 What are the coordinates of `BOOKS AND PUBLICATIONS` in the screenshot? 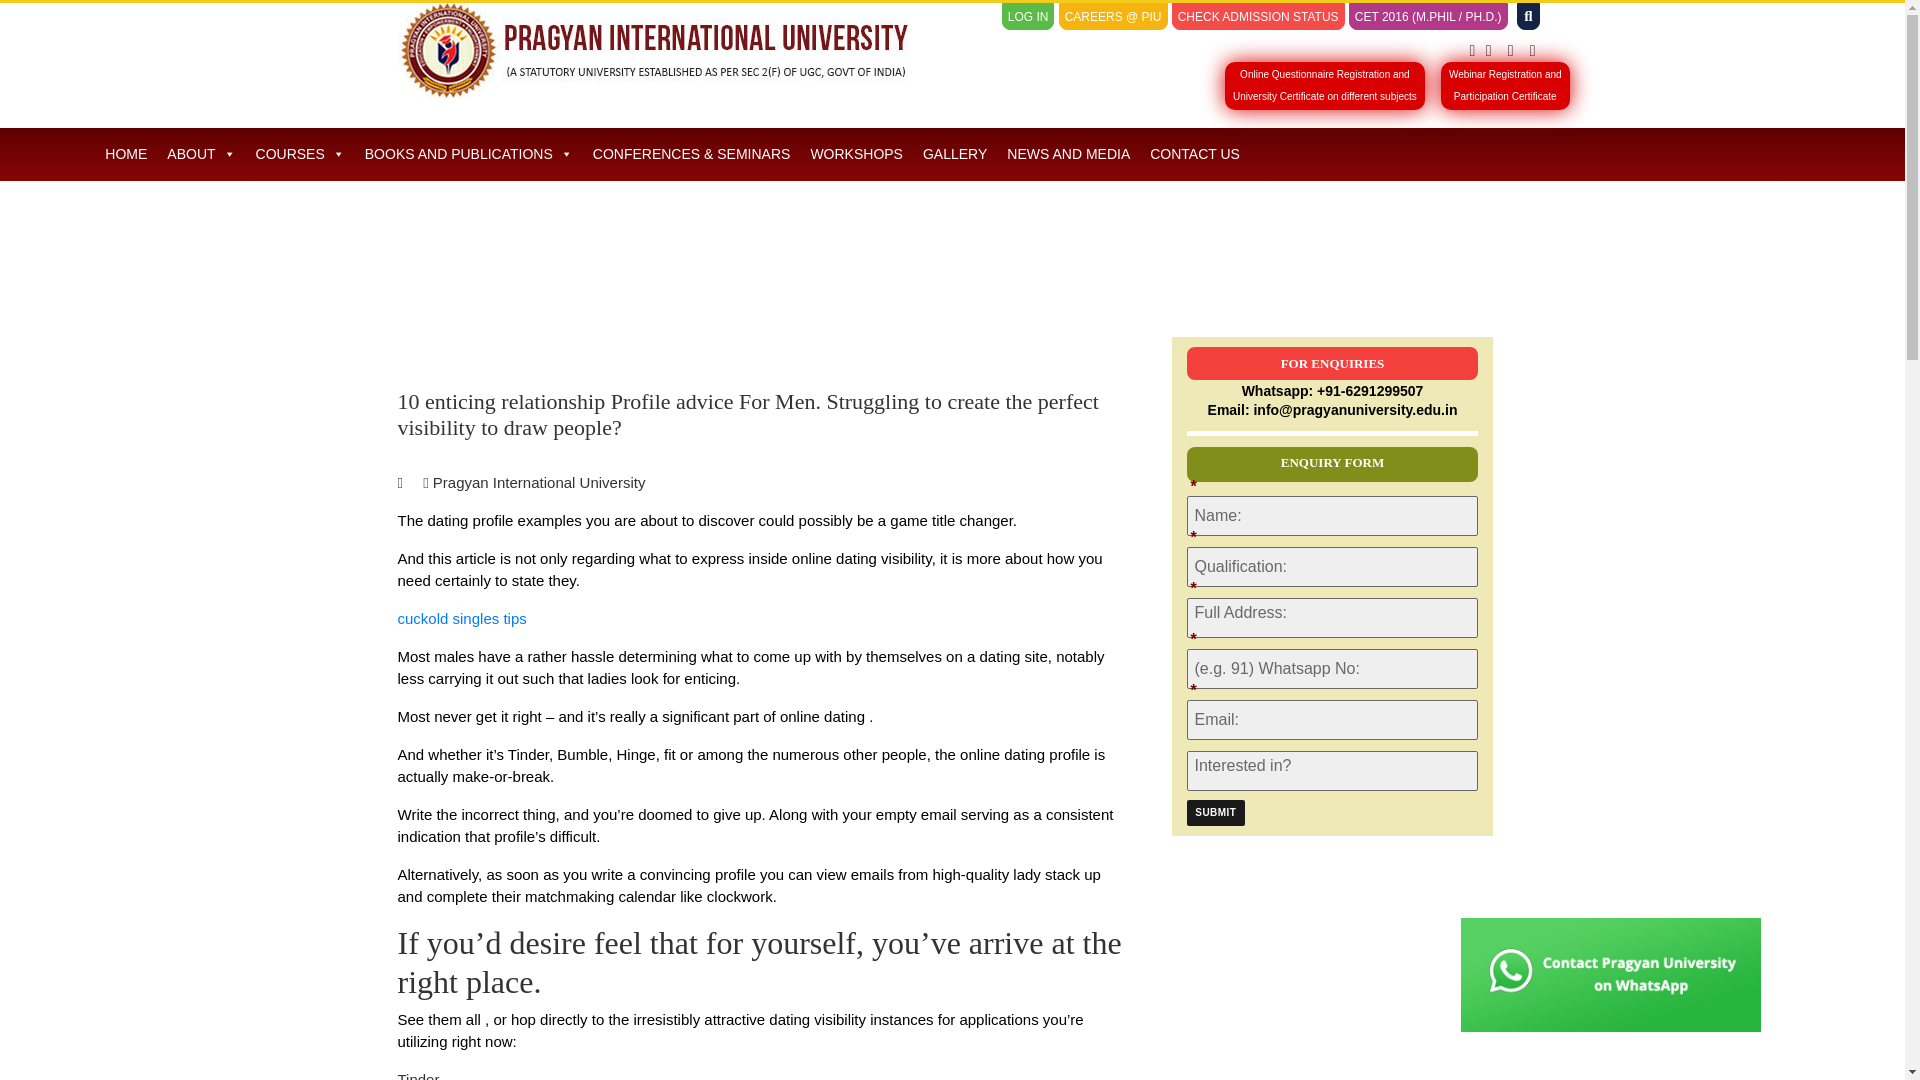 It's located at (1506, 86).